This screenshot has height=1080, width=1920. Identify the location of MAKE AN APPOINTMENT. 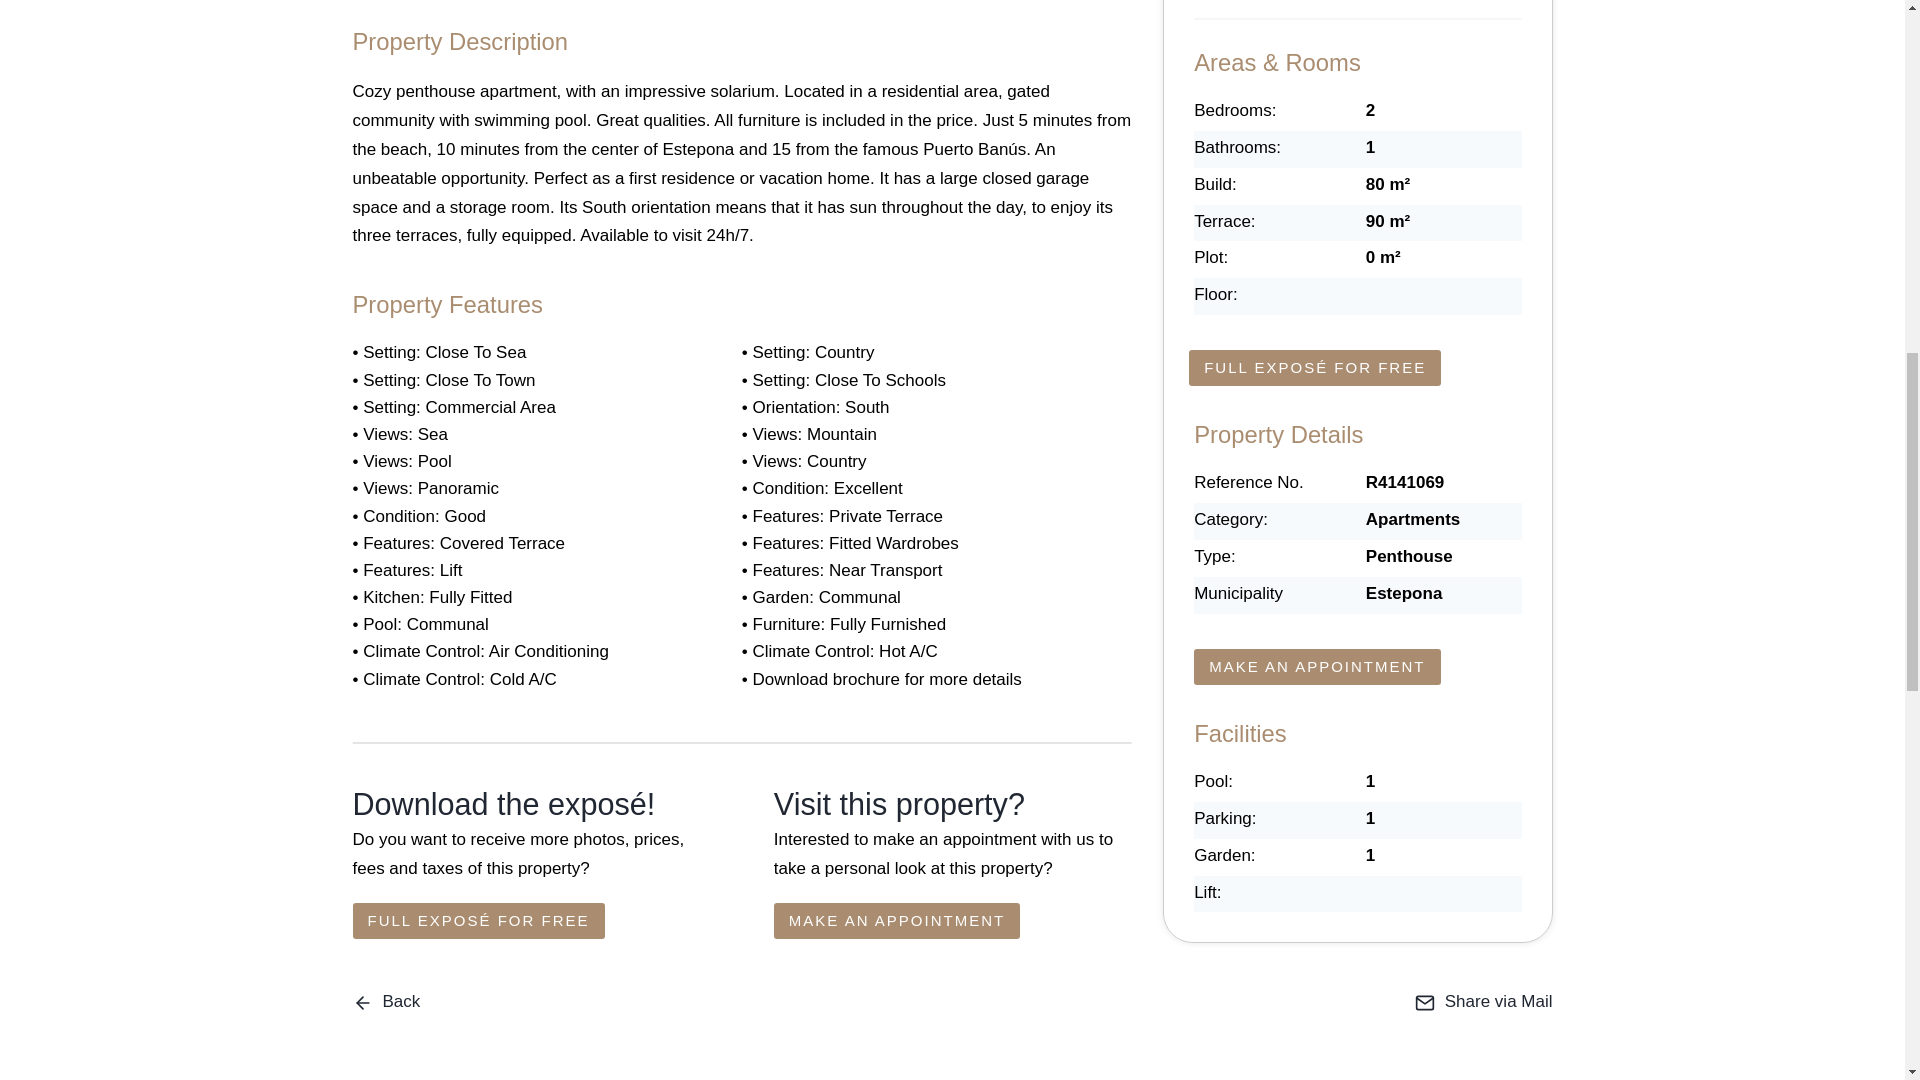
(896, 920).